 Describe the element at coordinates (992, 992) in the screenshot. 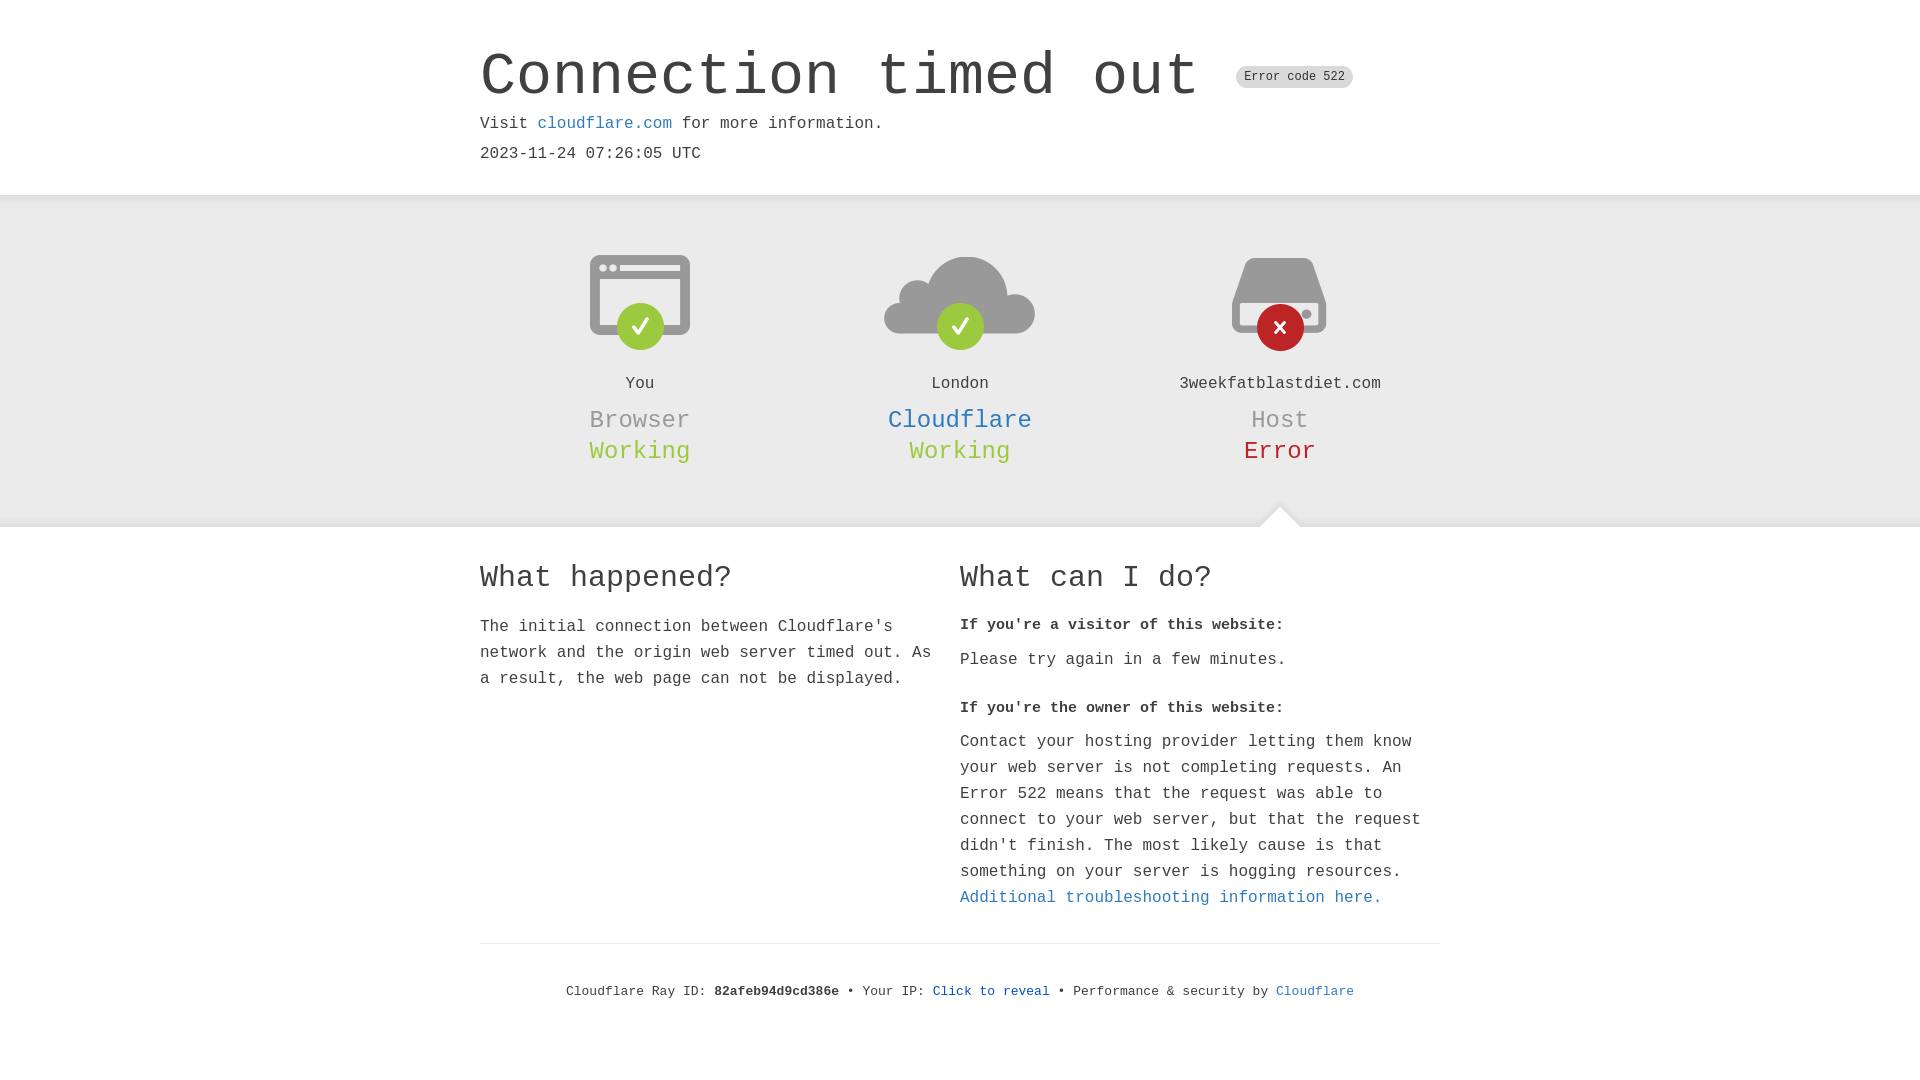

I see `Click to reveal` at that location.